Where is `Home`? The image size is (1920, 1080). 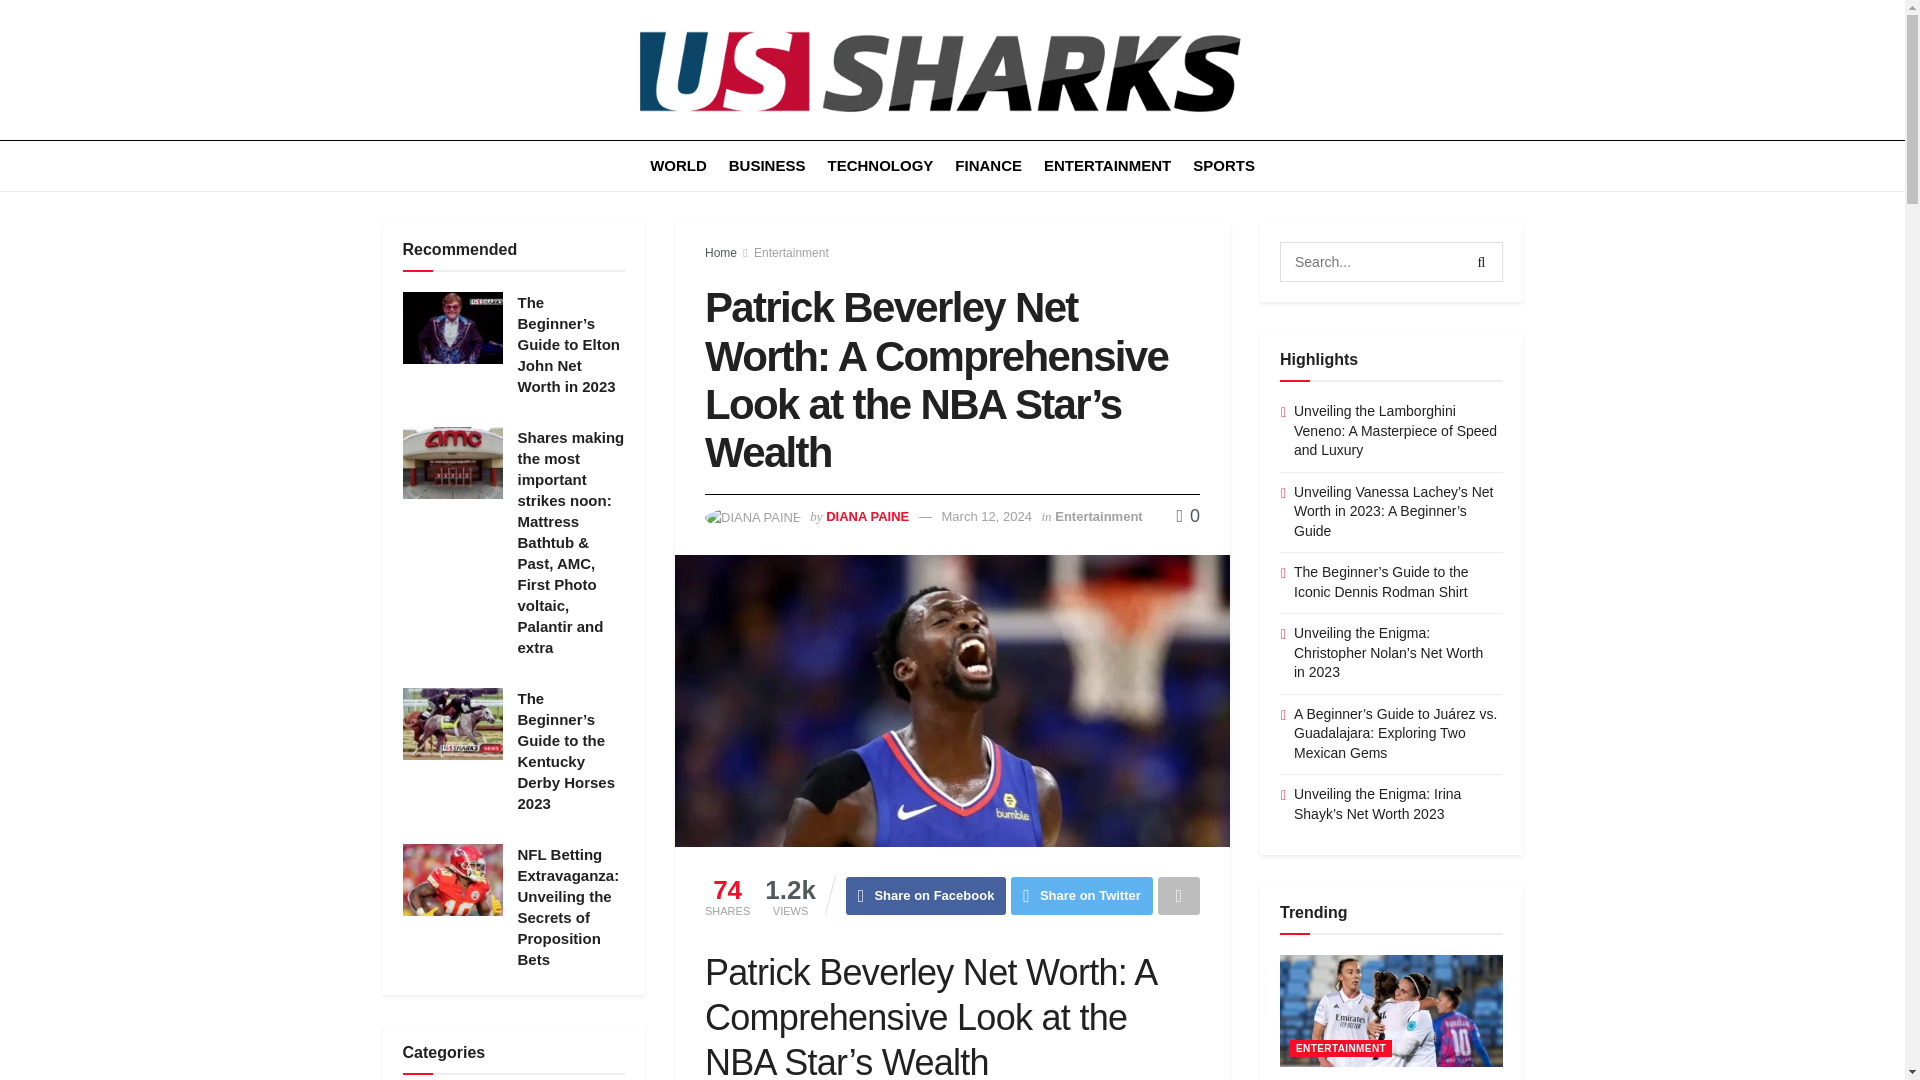
Home is located at coordinates (720, 253).